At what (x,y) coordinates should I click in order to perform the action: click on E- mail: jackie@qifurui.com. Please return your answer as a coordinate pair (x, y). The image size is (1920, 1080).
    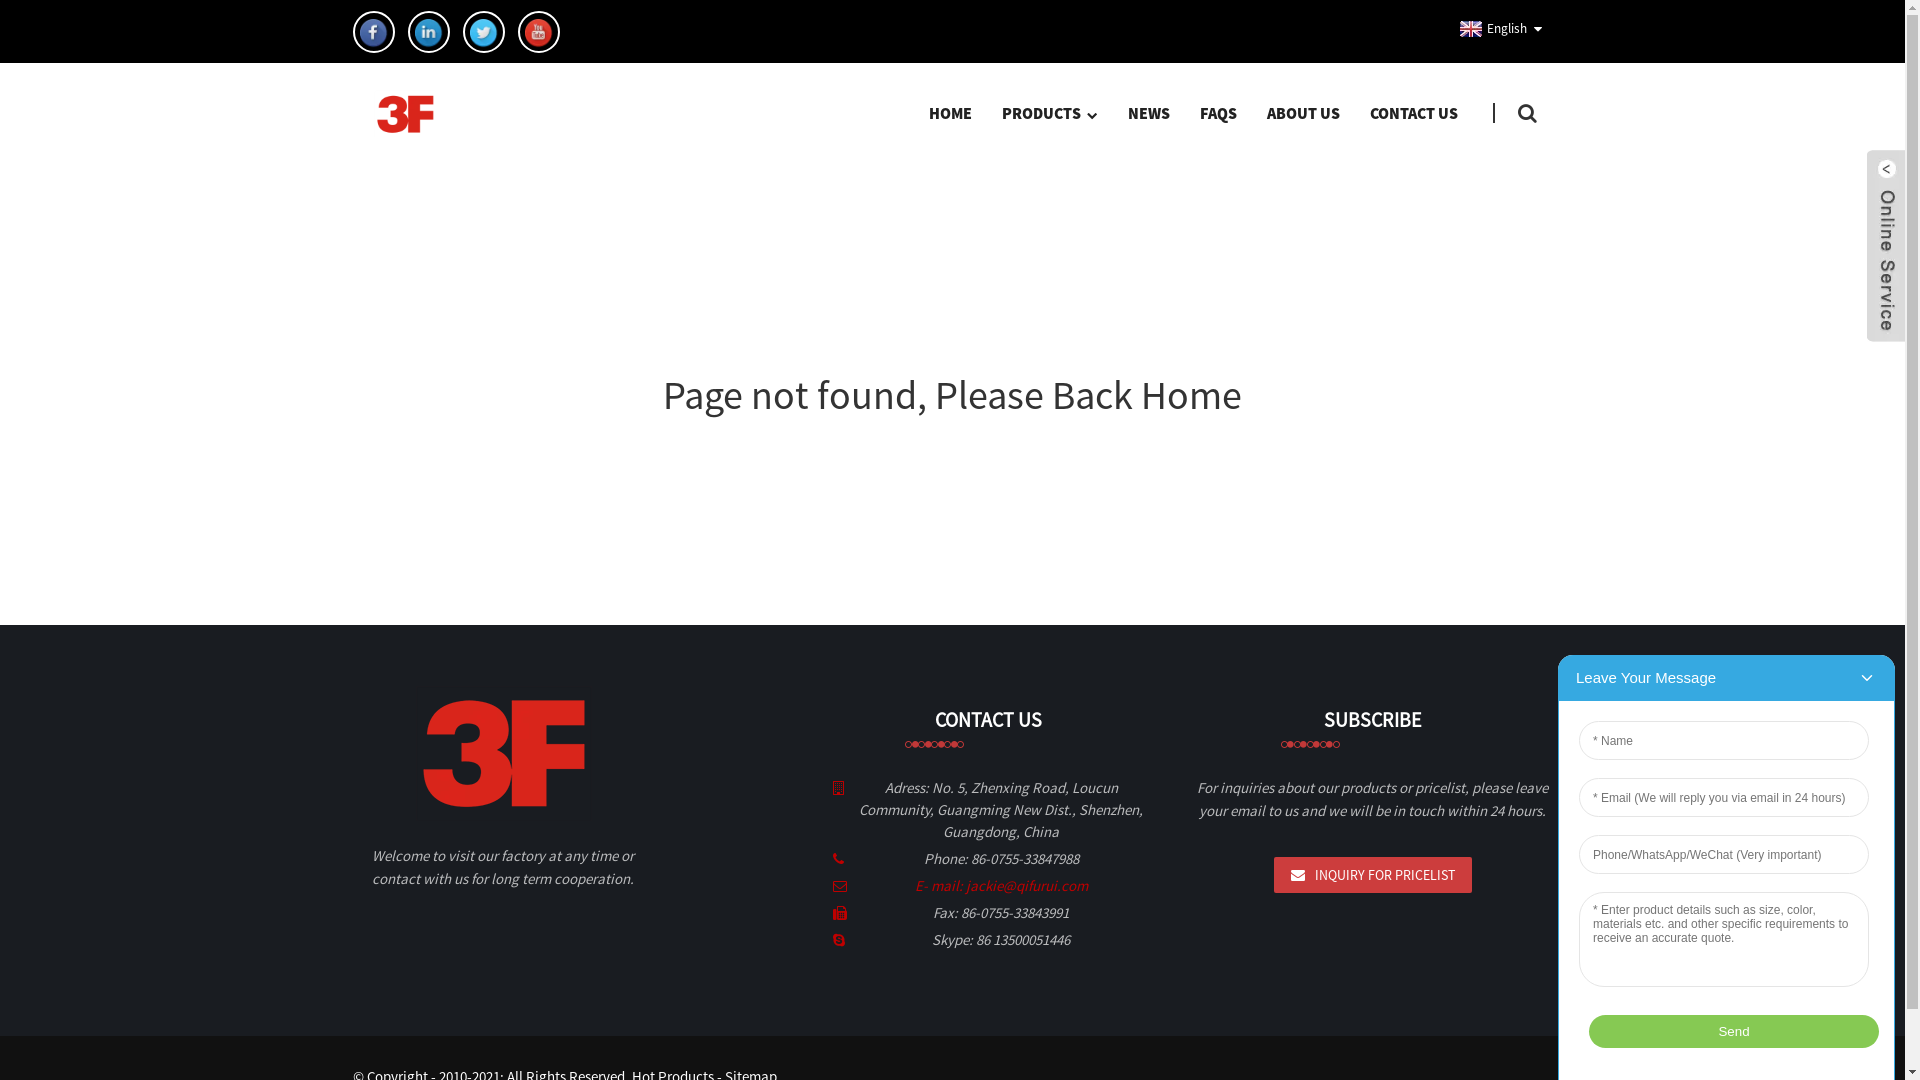
    Looking at the image, I should click on (1000, 886).